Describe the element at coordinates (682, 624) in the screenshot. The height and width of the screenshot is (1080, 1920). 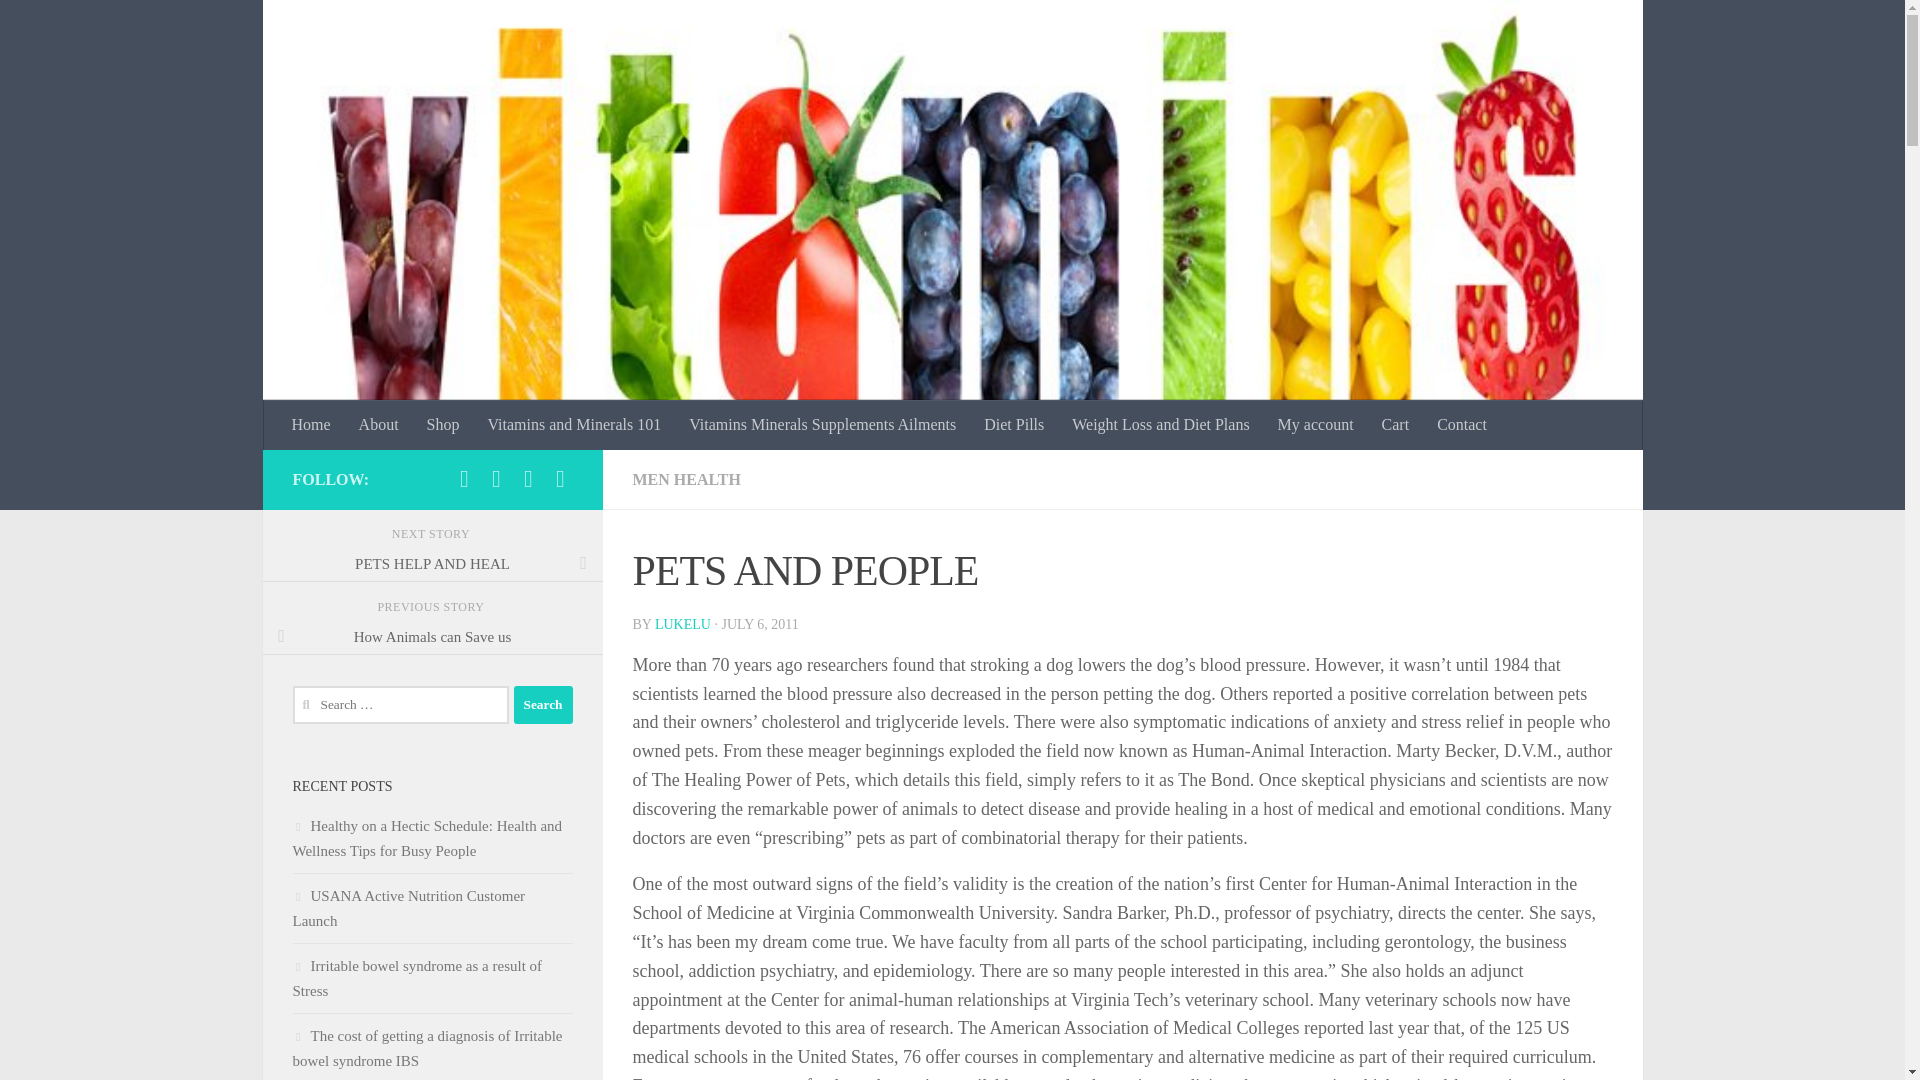
I see `Posts by lukelu` at that location.